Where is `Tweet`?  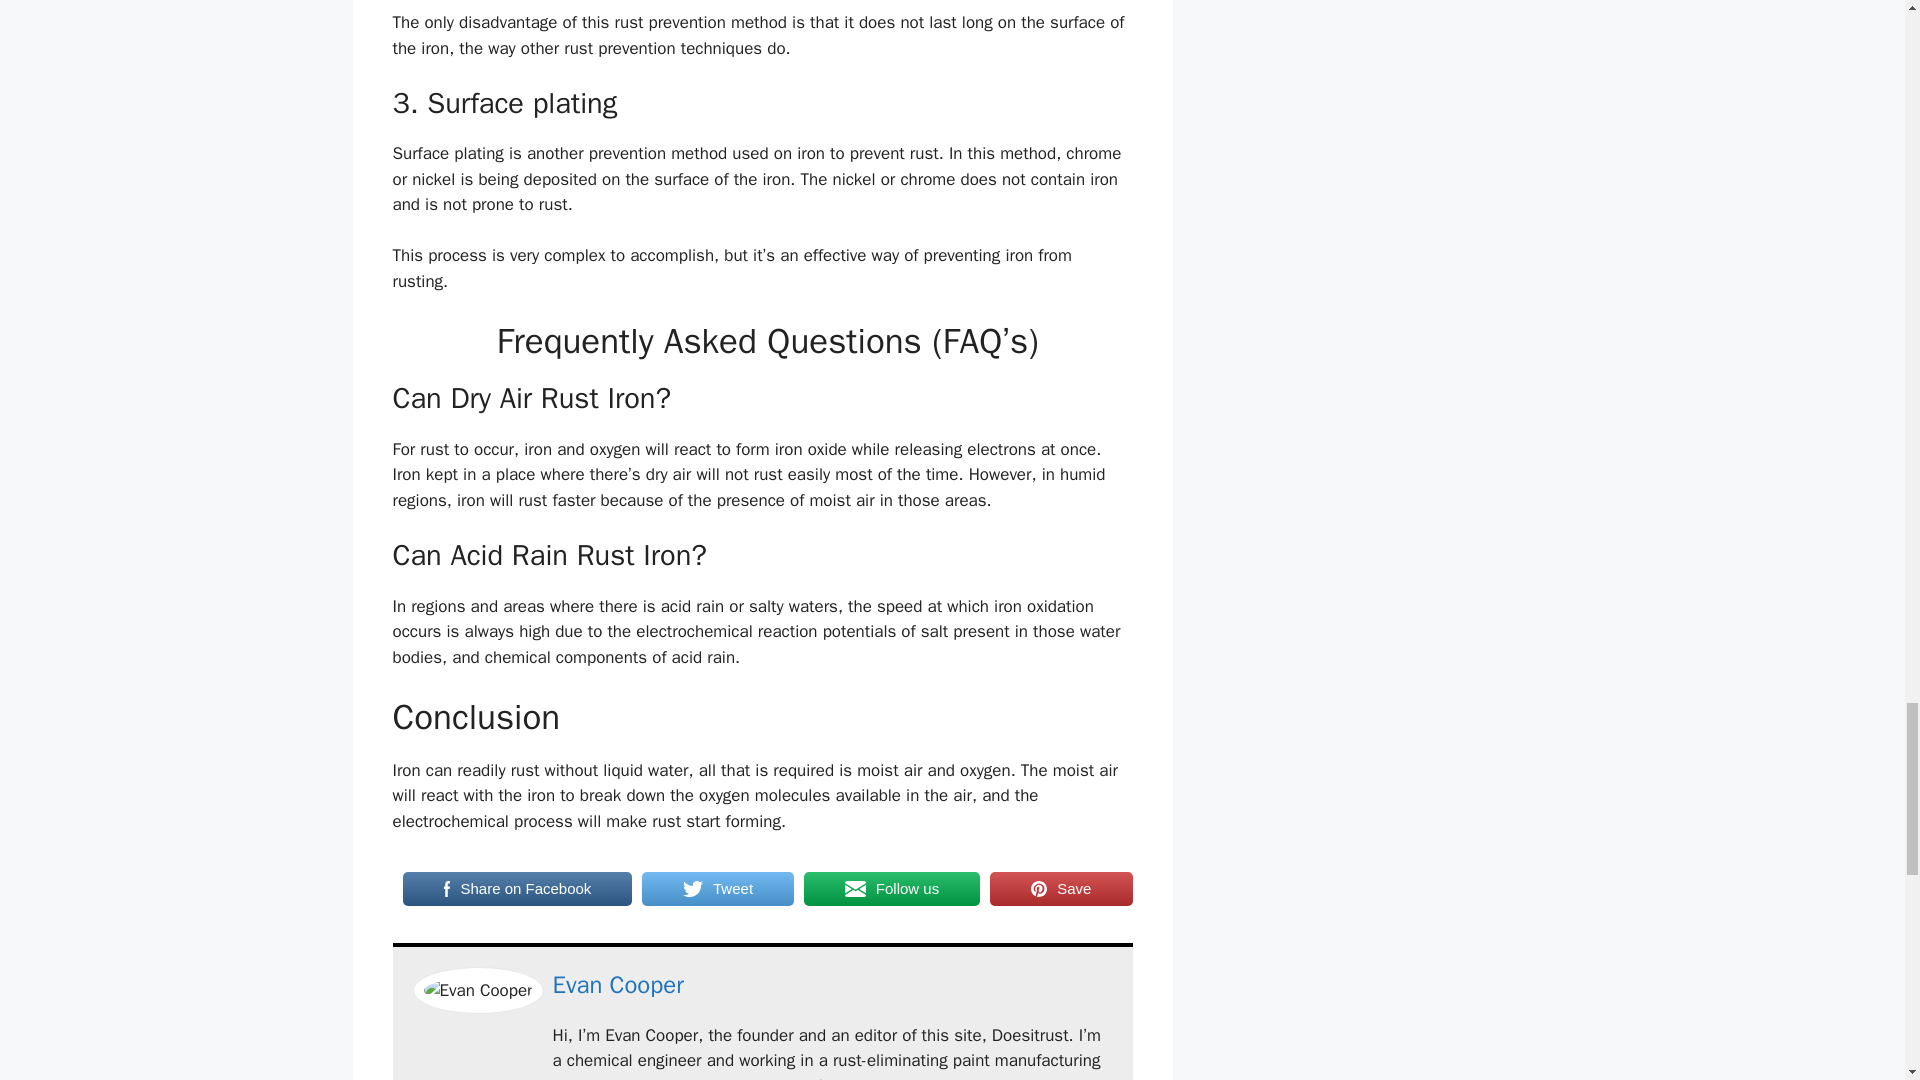 Tweet is located at coordinates (718, 889).